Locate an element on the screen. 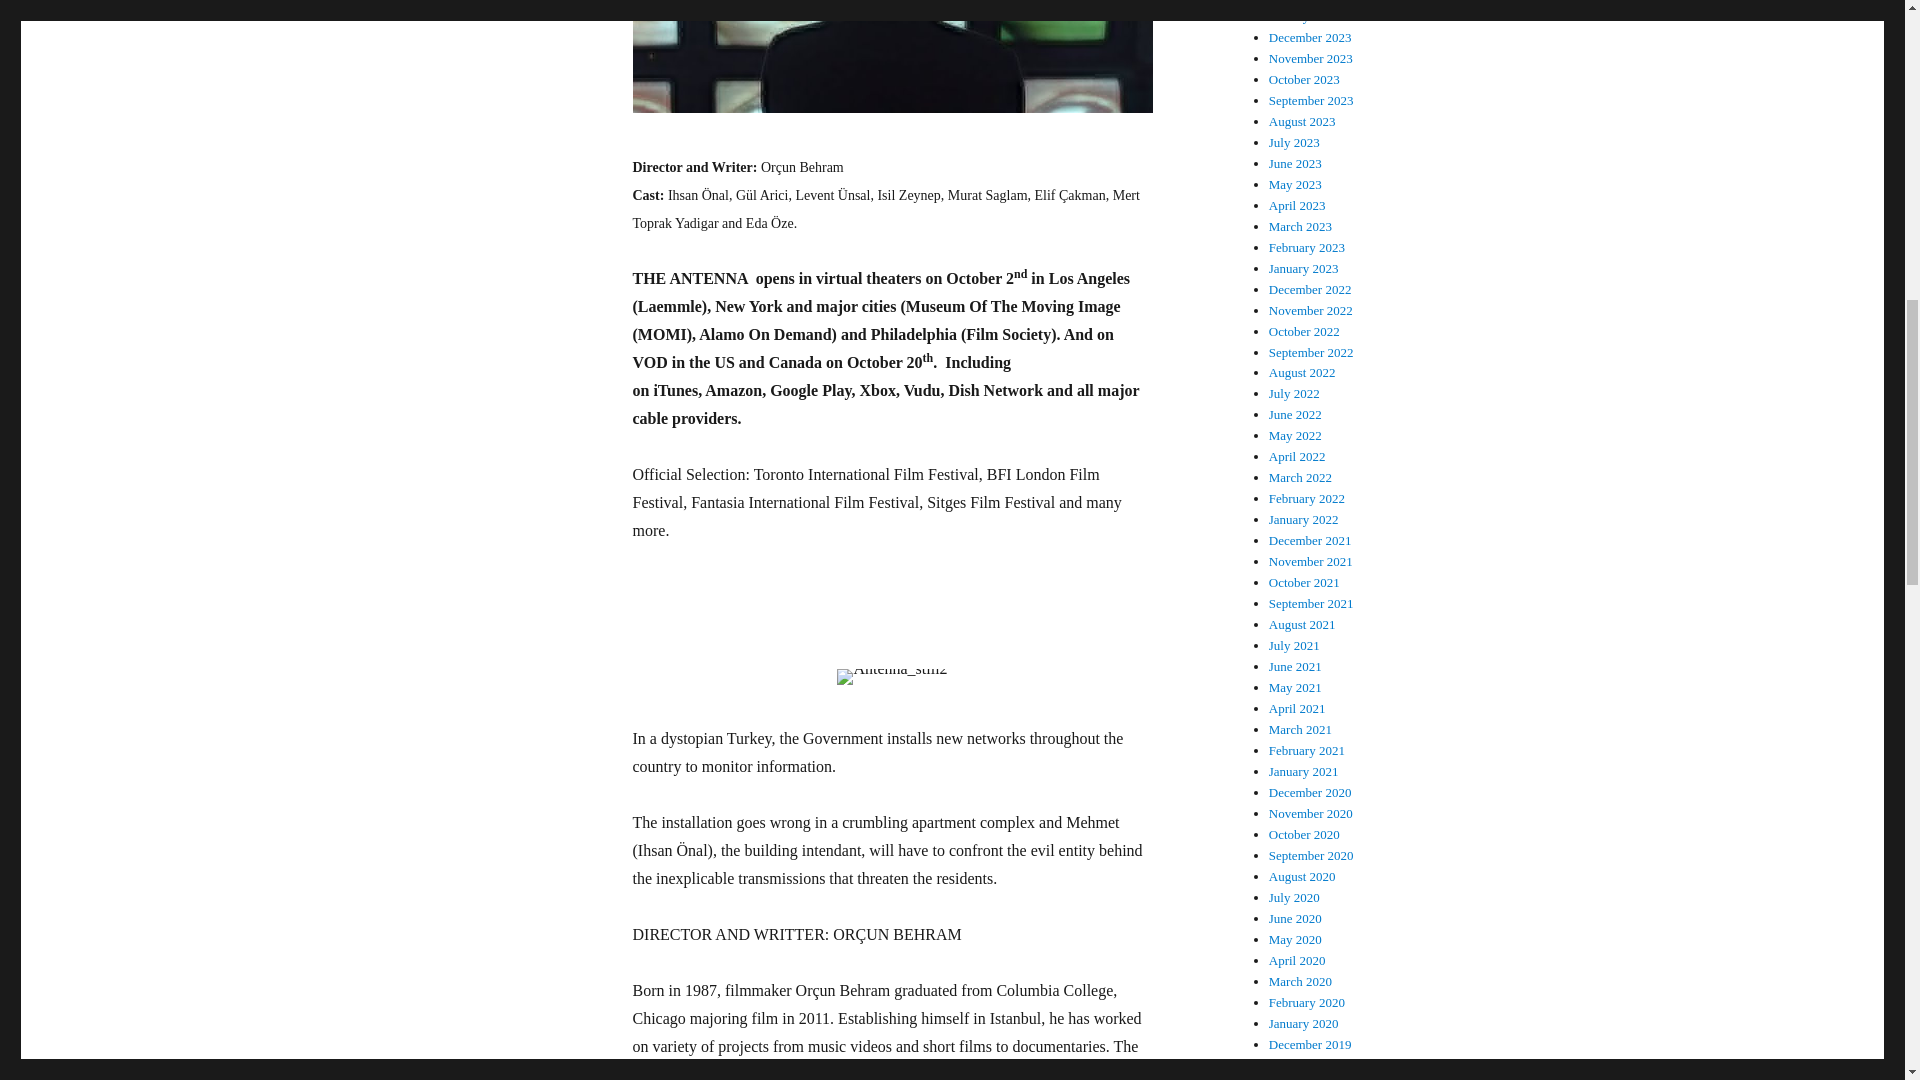 This screenshot has height=1080, width=1920. January 2024 is located at coordinates (1304, 16).